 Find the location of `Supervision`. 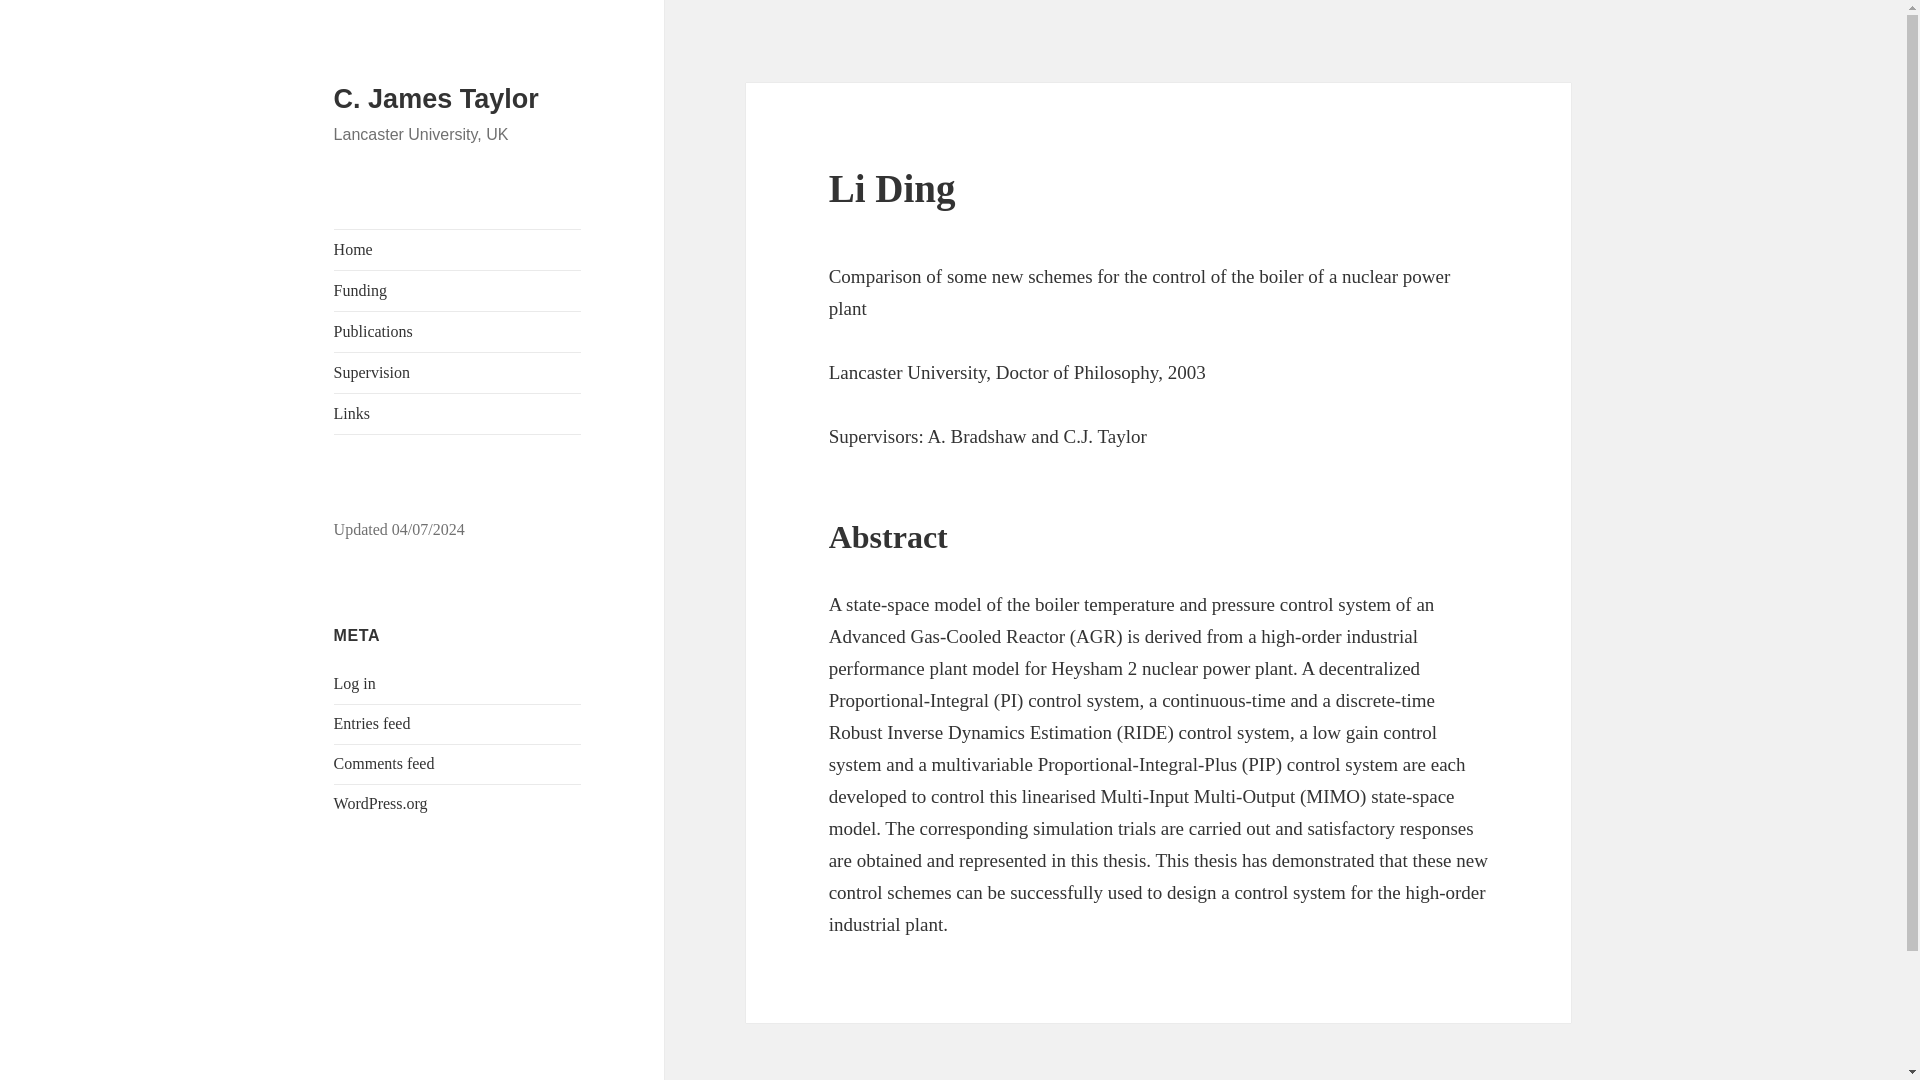

Supervision is located at coordinates (458, 373).